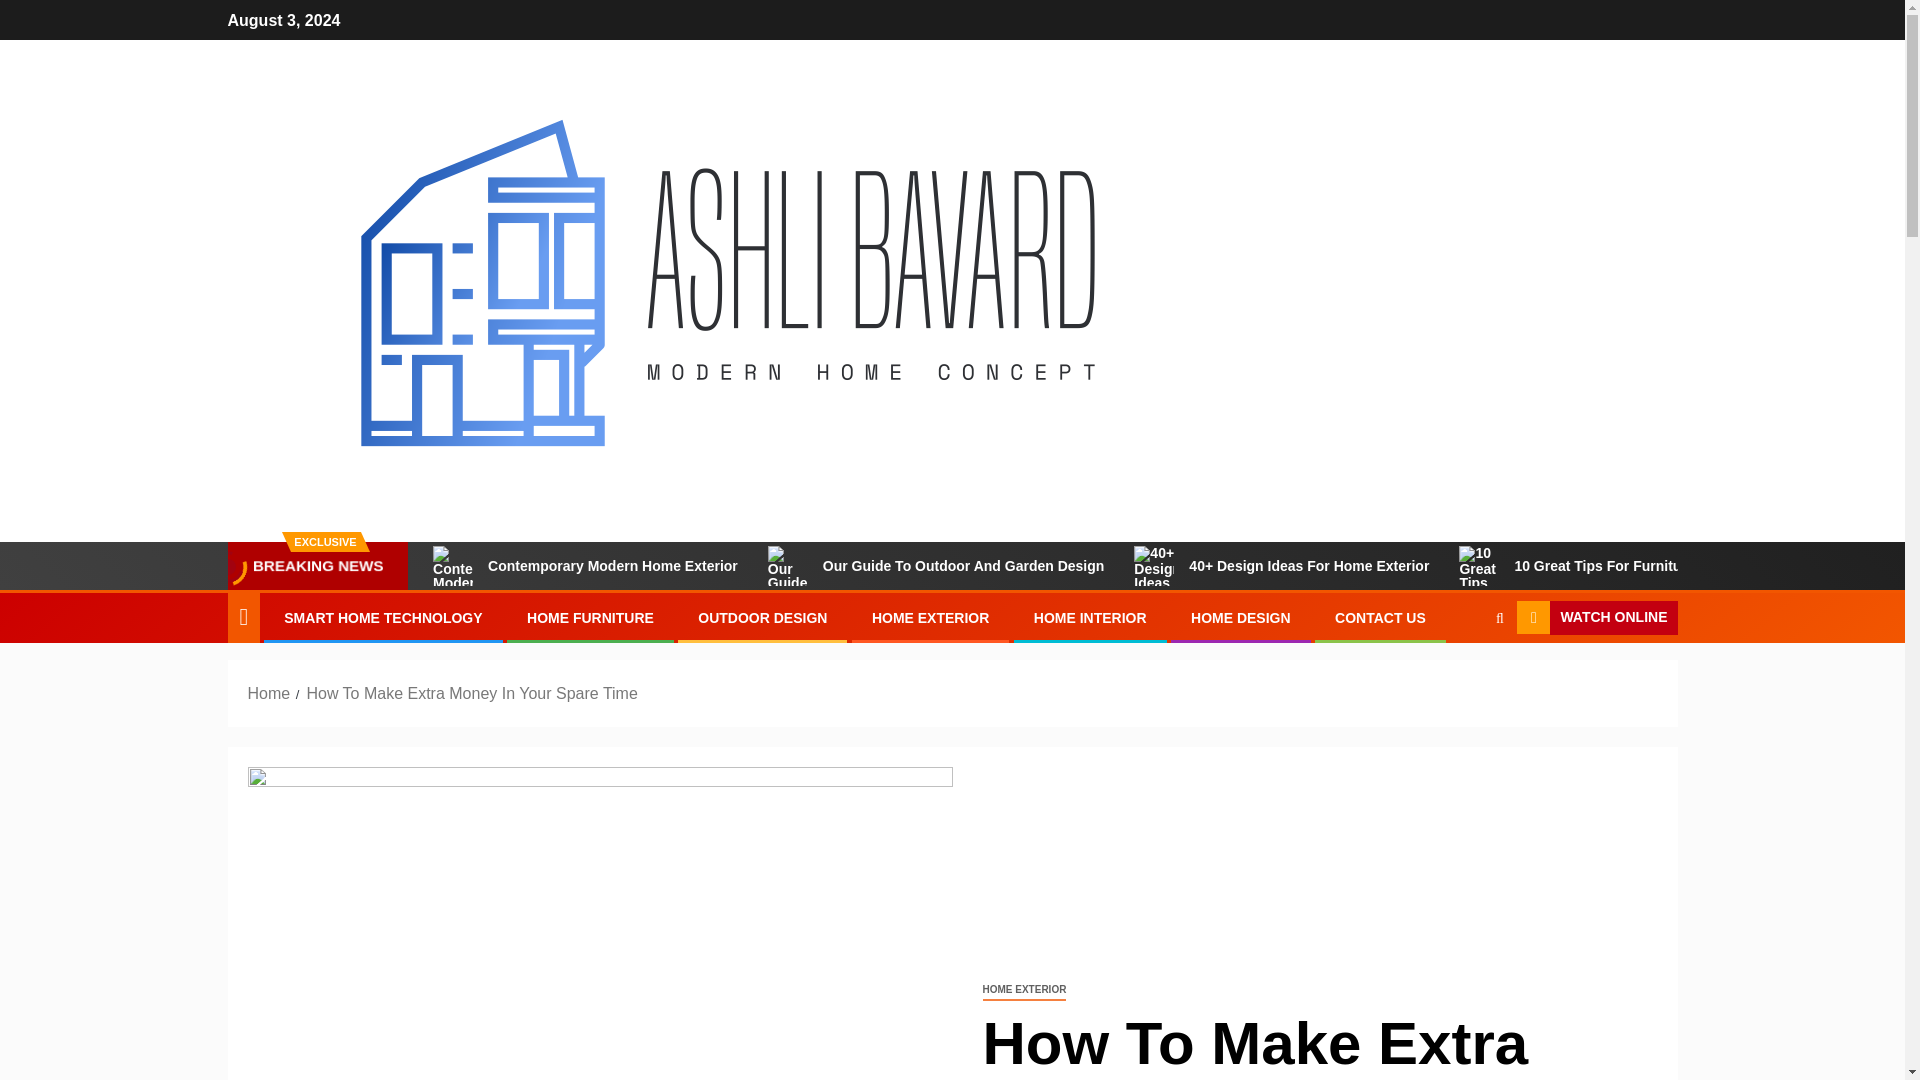 Image resolution: width=1920 pixels, height=1080 pixels. What do you see at coordinates (585, 566) in the screenshot?
I see `Contemporary Modern Home Exterior` at bounding box center [585, 566].